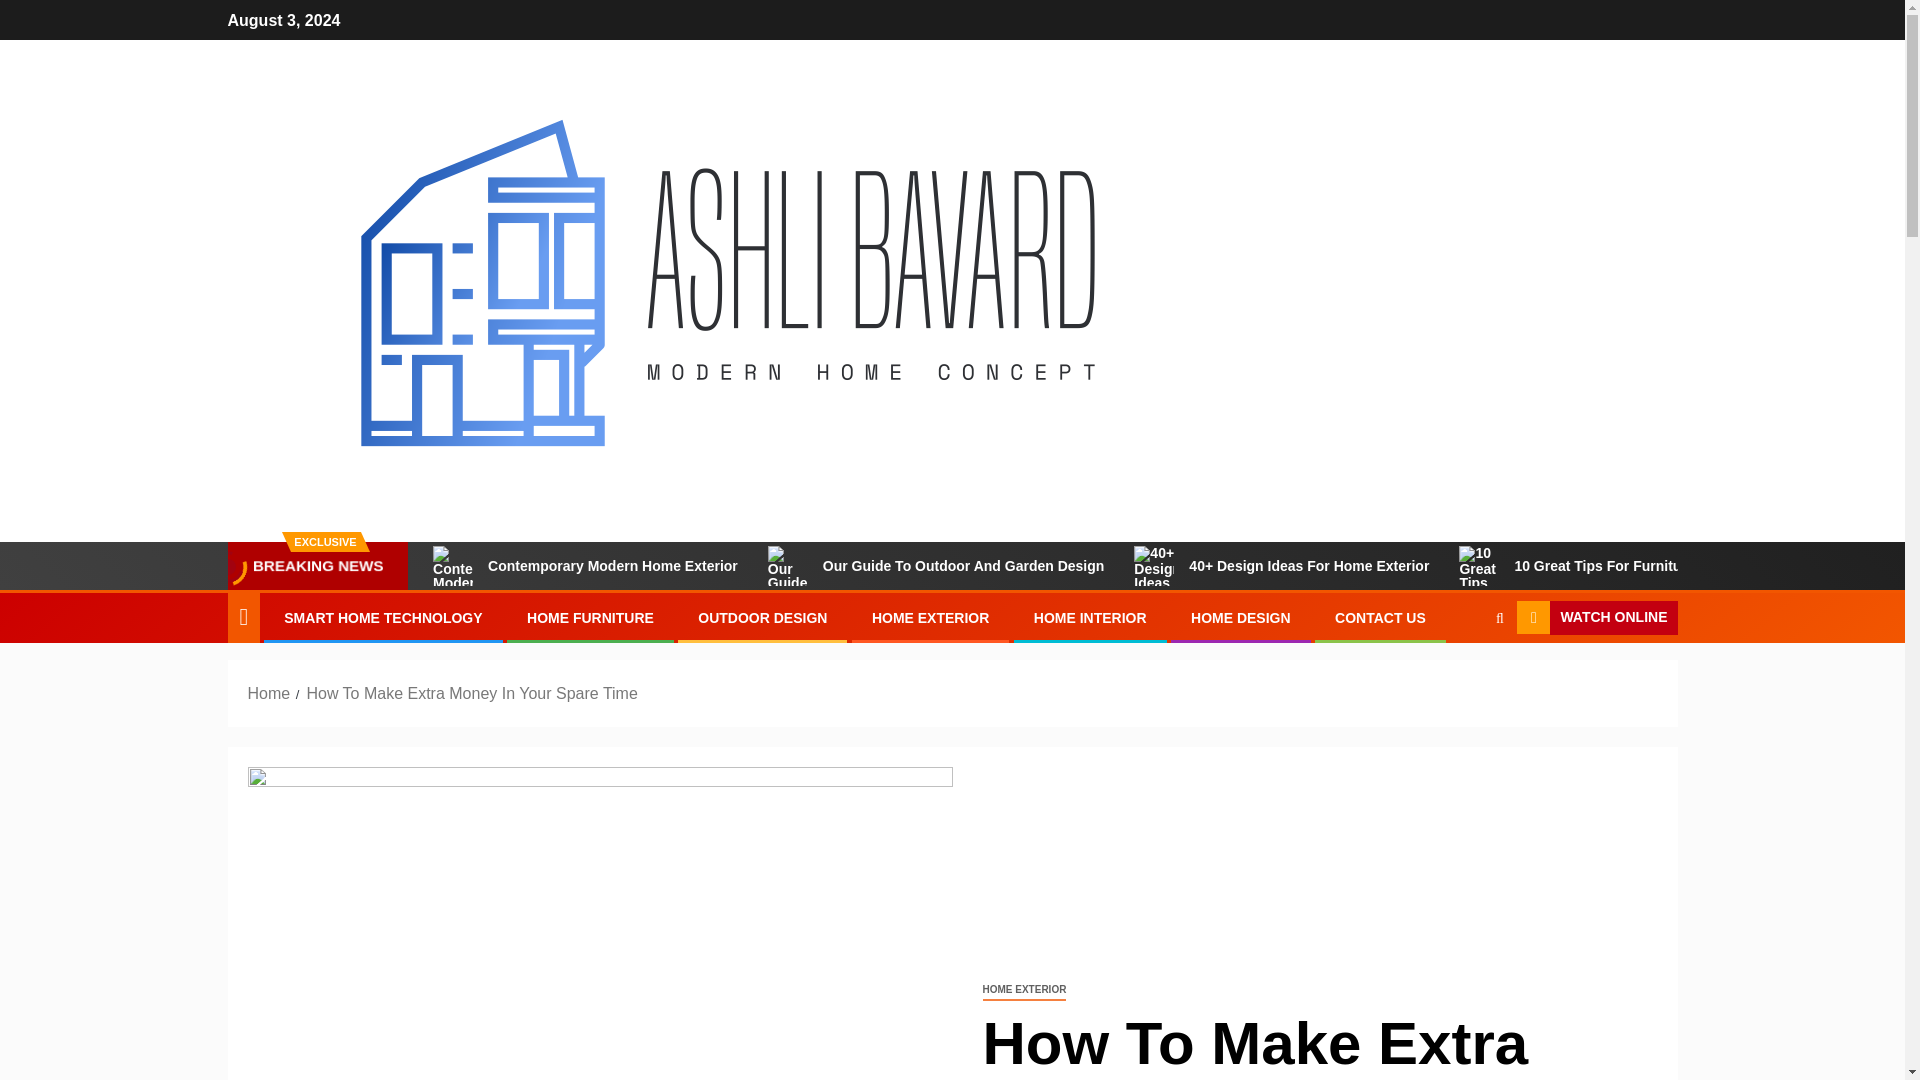 Image resolution: width=1920 pixels, height=1080 pixels. What do you see at coordinates (585, 566) in the screenshot?
I see `Contemporary Modern Home Exterior` at bounding box center [585, 566].